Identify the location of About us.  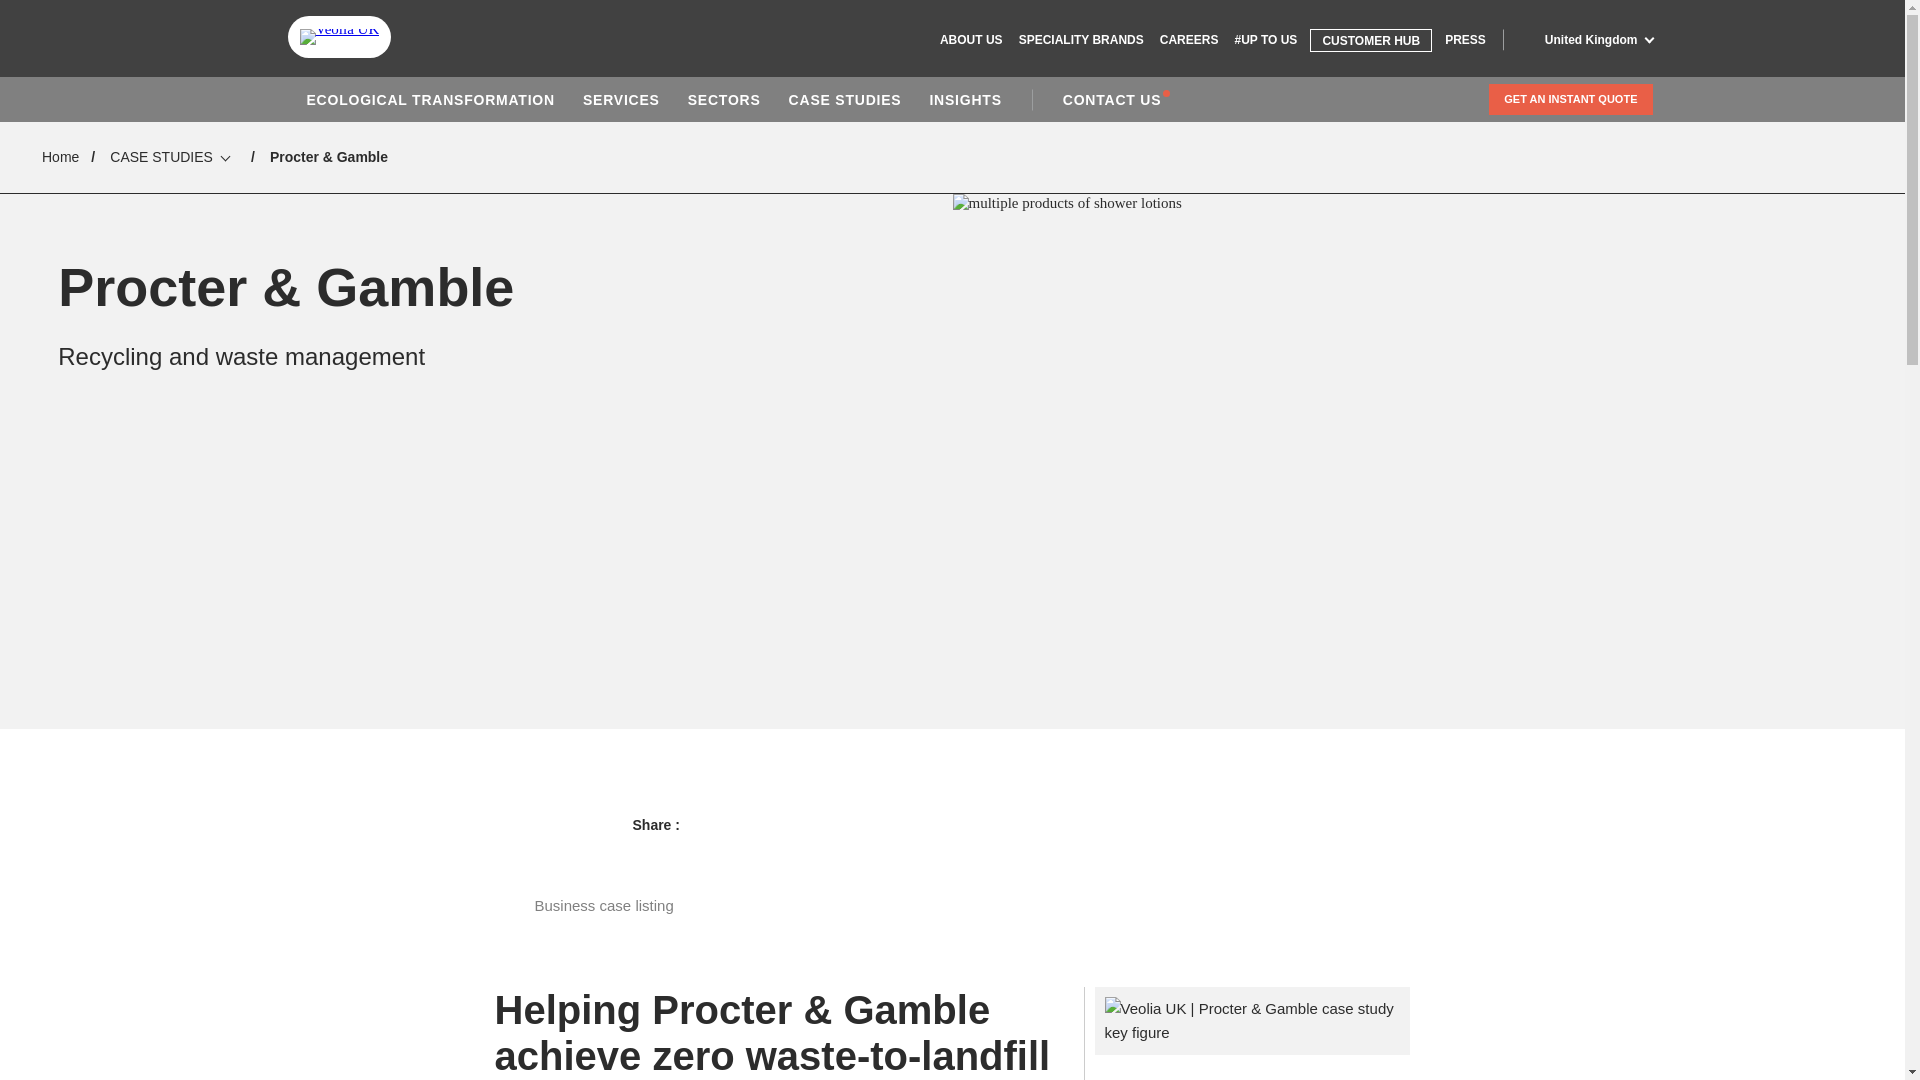
(971, 39).